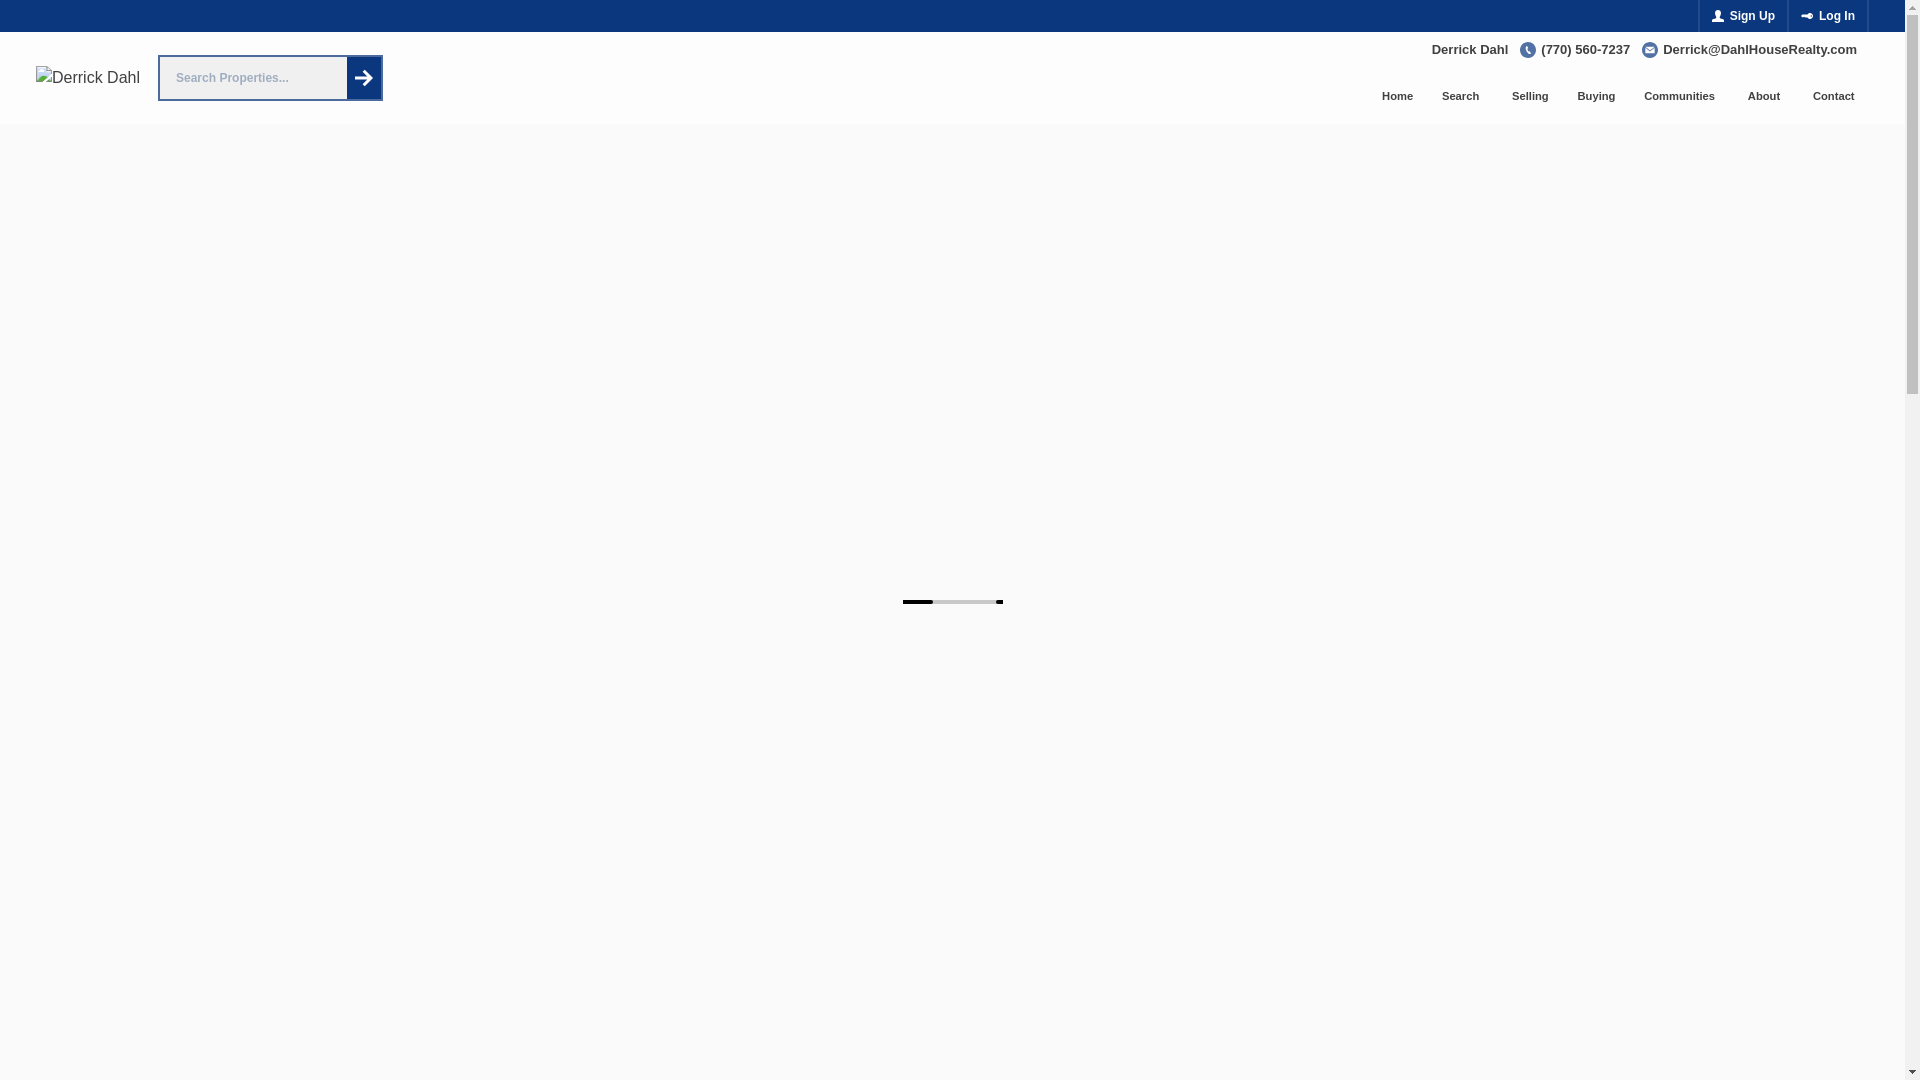  I want to click on Sign Up, so click(1743, 16).